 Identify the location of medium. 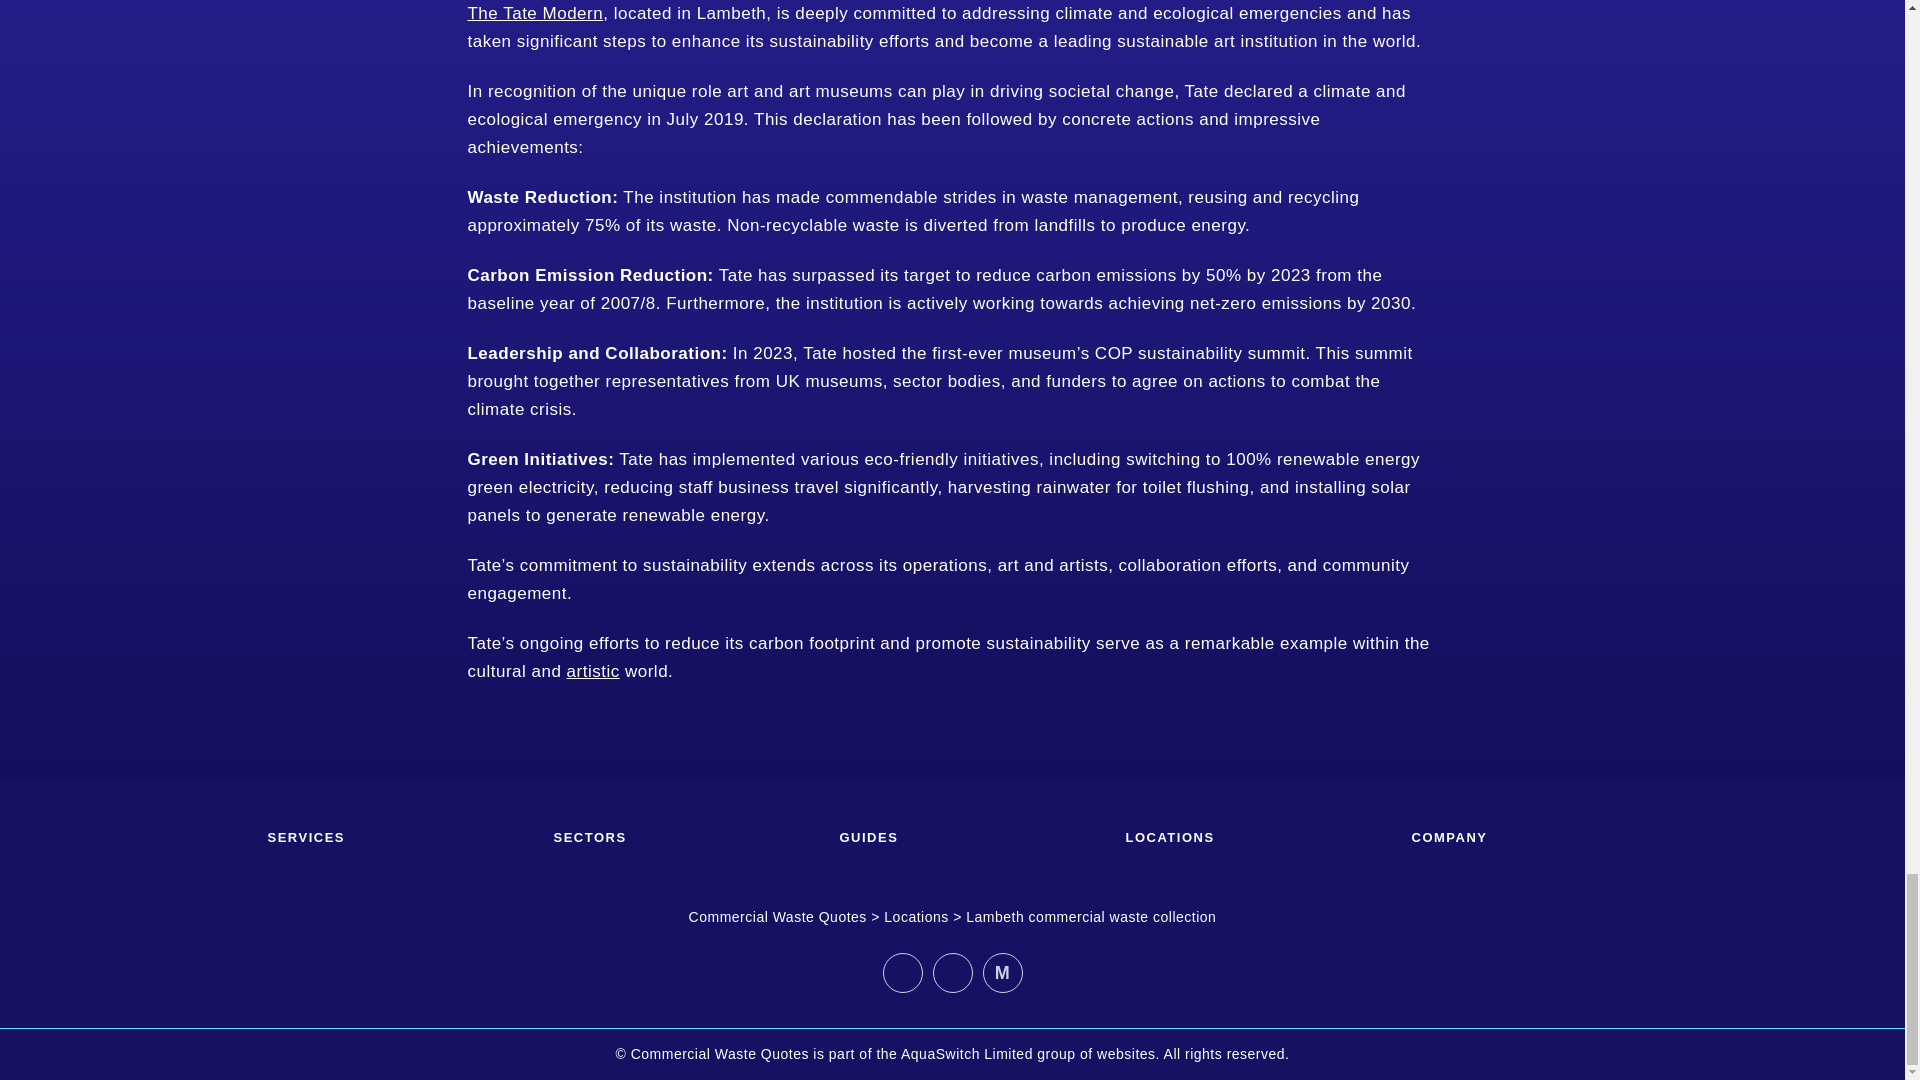
(1001, 972).